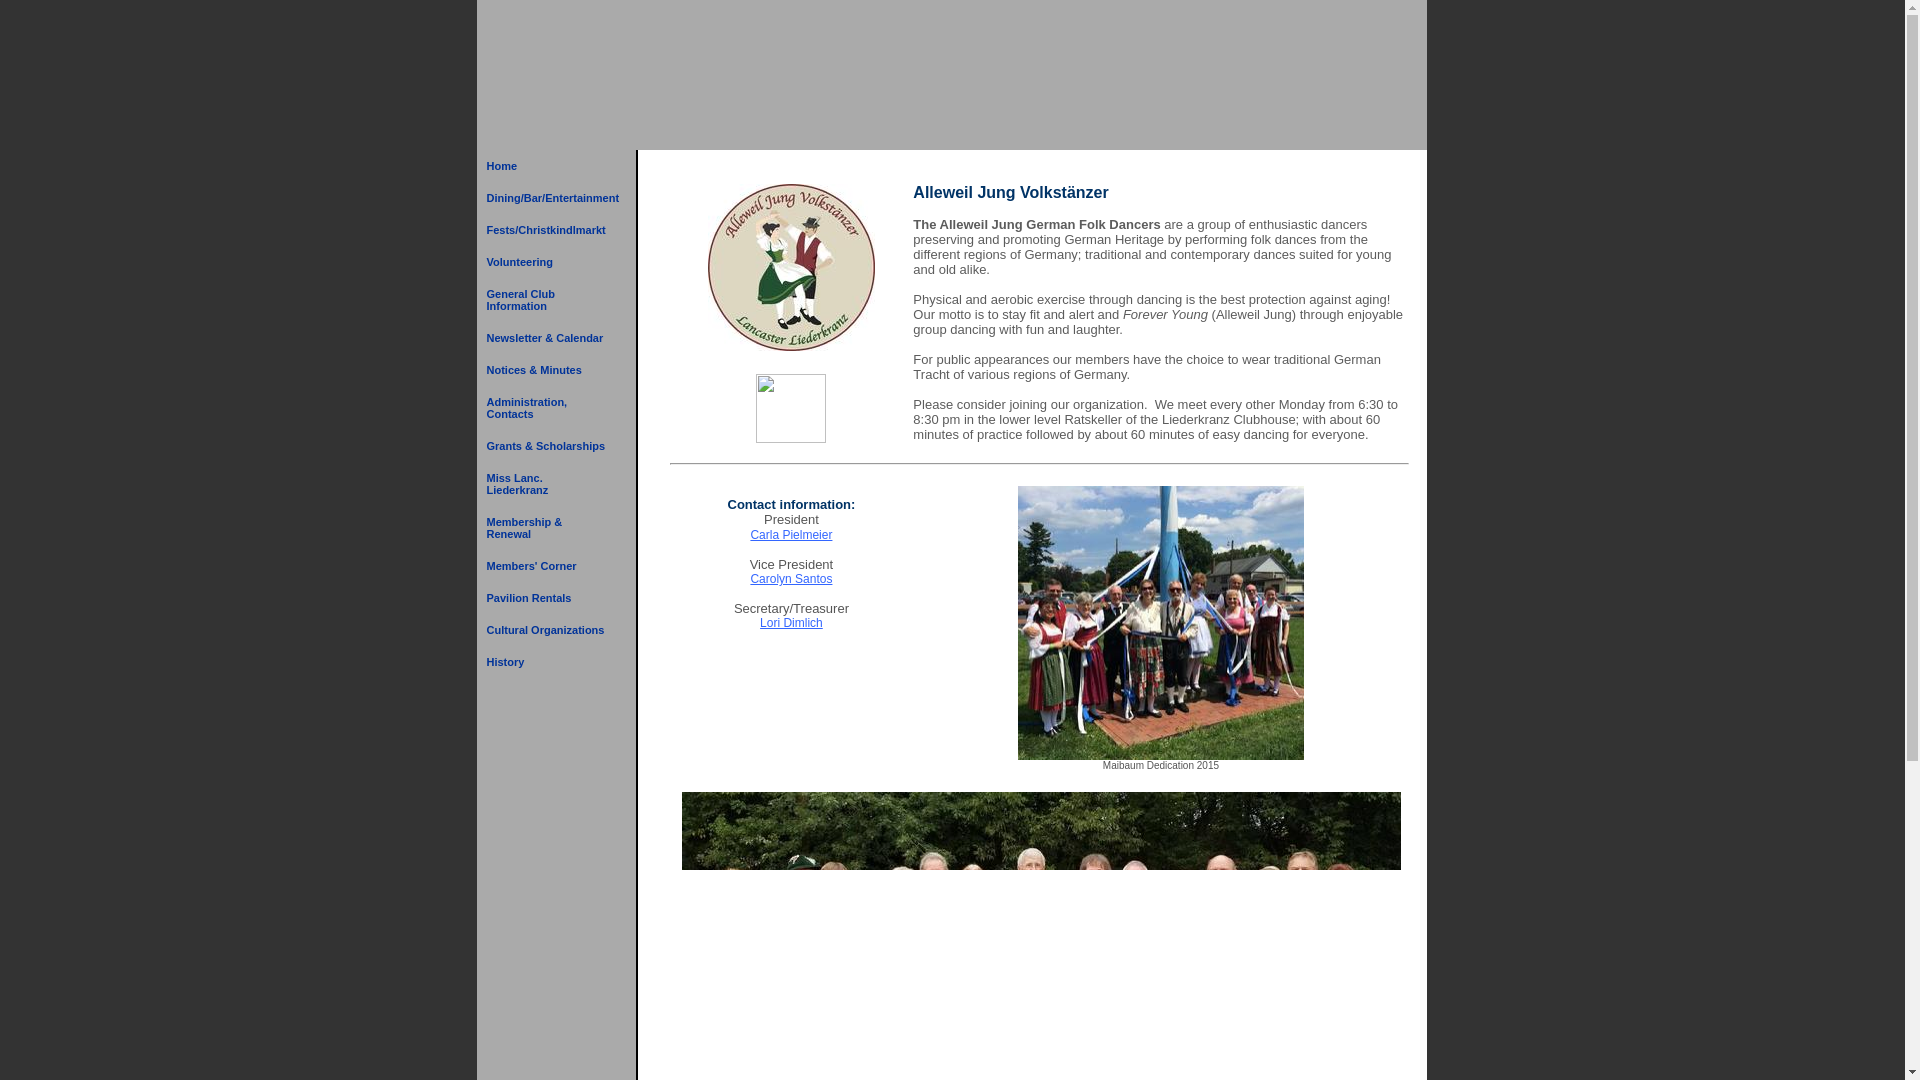 The image size is (1920, 1080). What do you see at coordinates (546, 299) in the screenshot?
I see `General Club Information` at bounding box center [546, 299].